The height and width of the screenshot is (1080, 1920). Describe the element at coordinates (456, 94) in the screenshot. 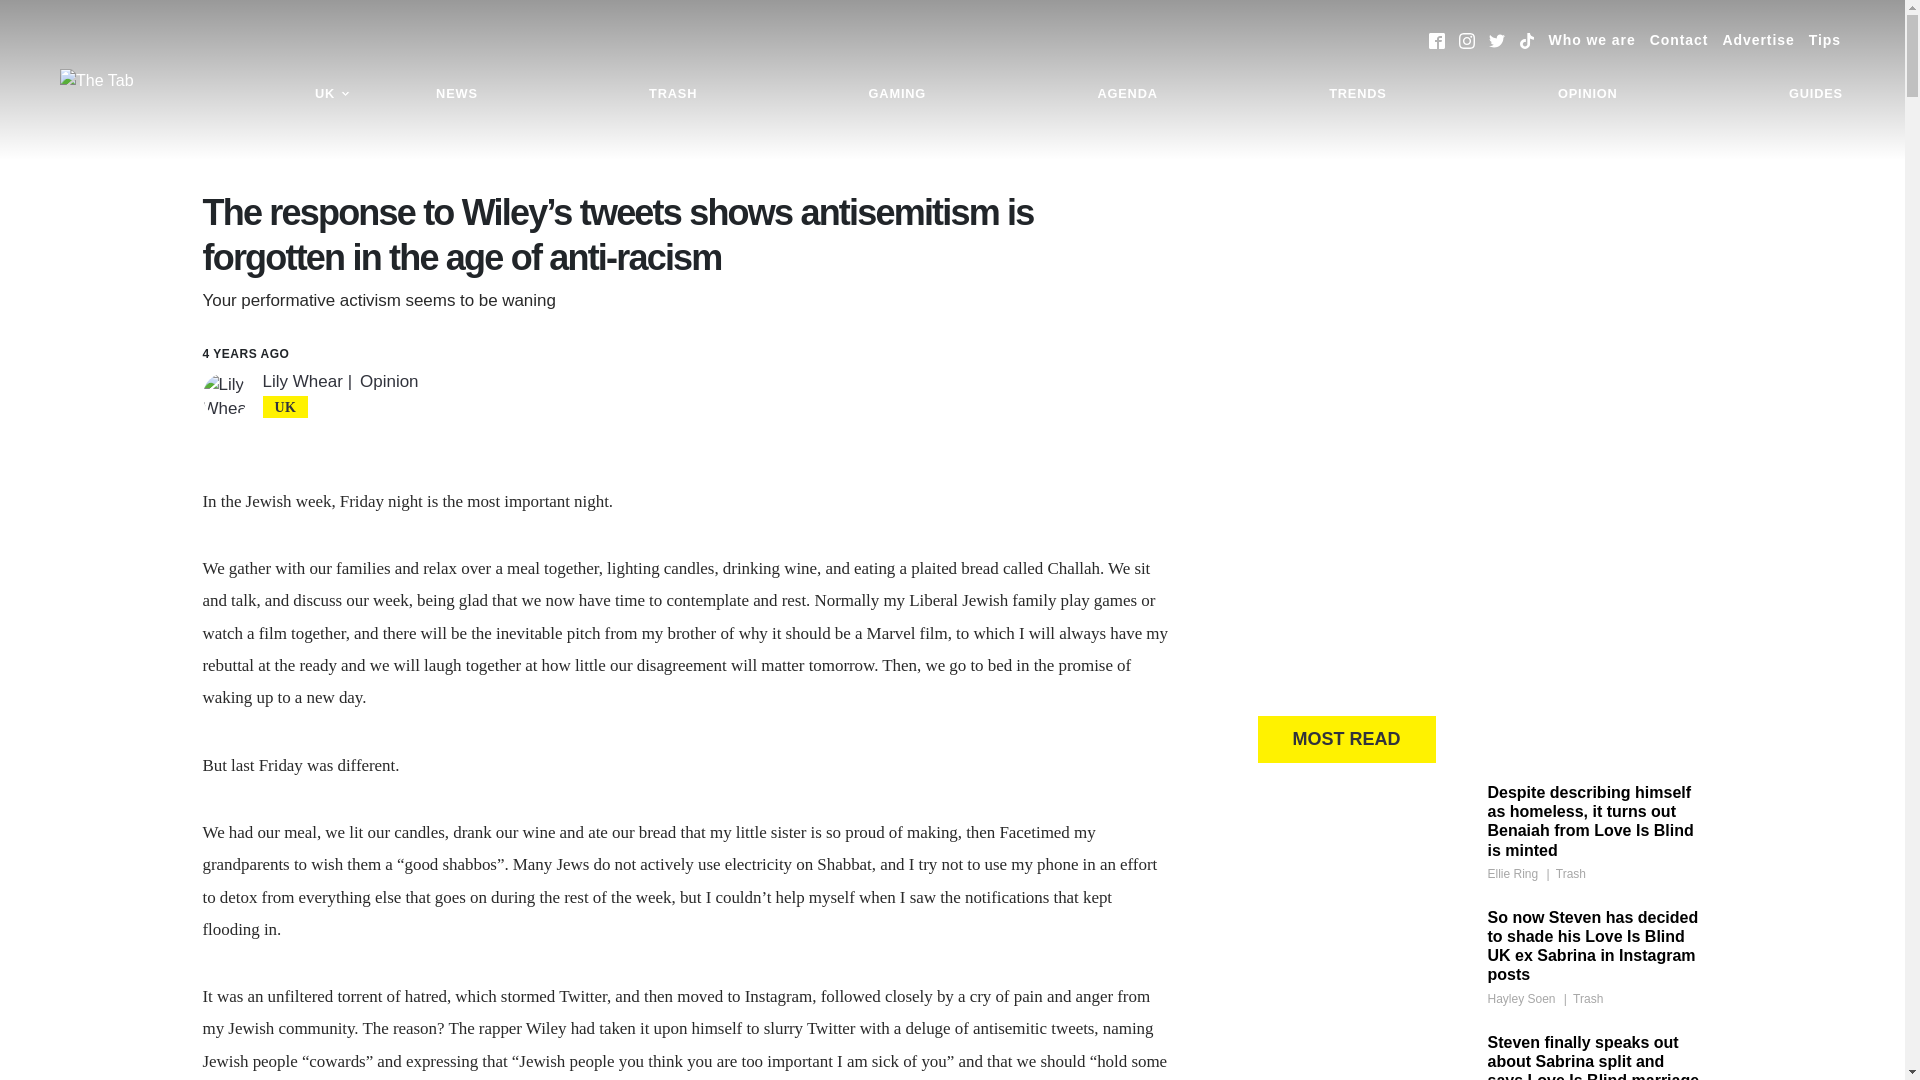

I see `NEWS` at that location.